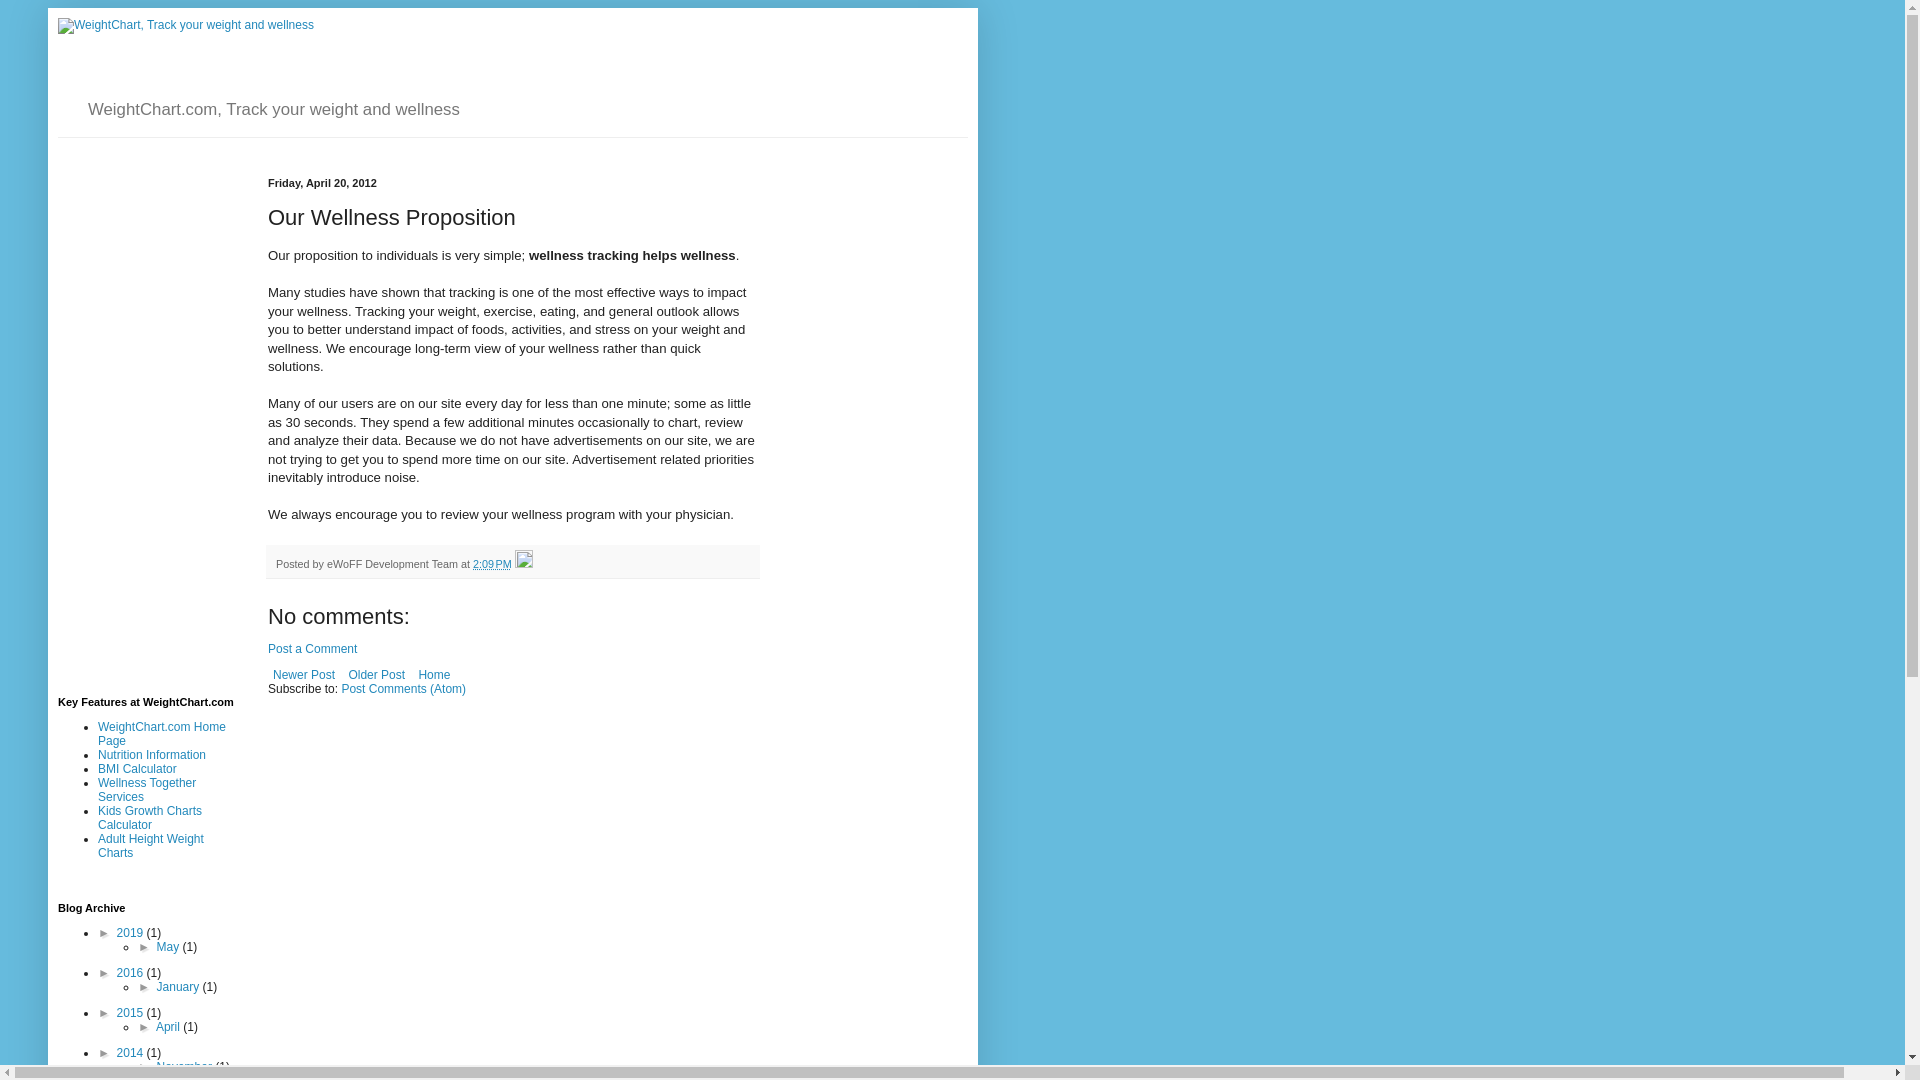  Describe the element at coordinates (132, 1012) in the screenshot. I see `2015` at that location.